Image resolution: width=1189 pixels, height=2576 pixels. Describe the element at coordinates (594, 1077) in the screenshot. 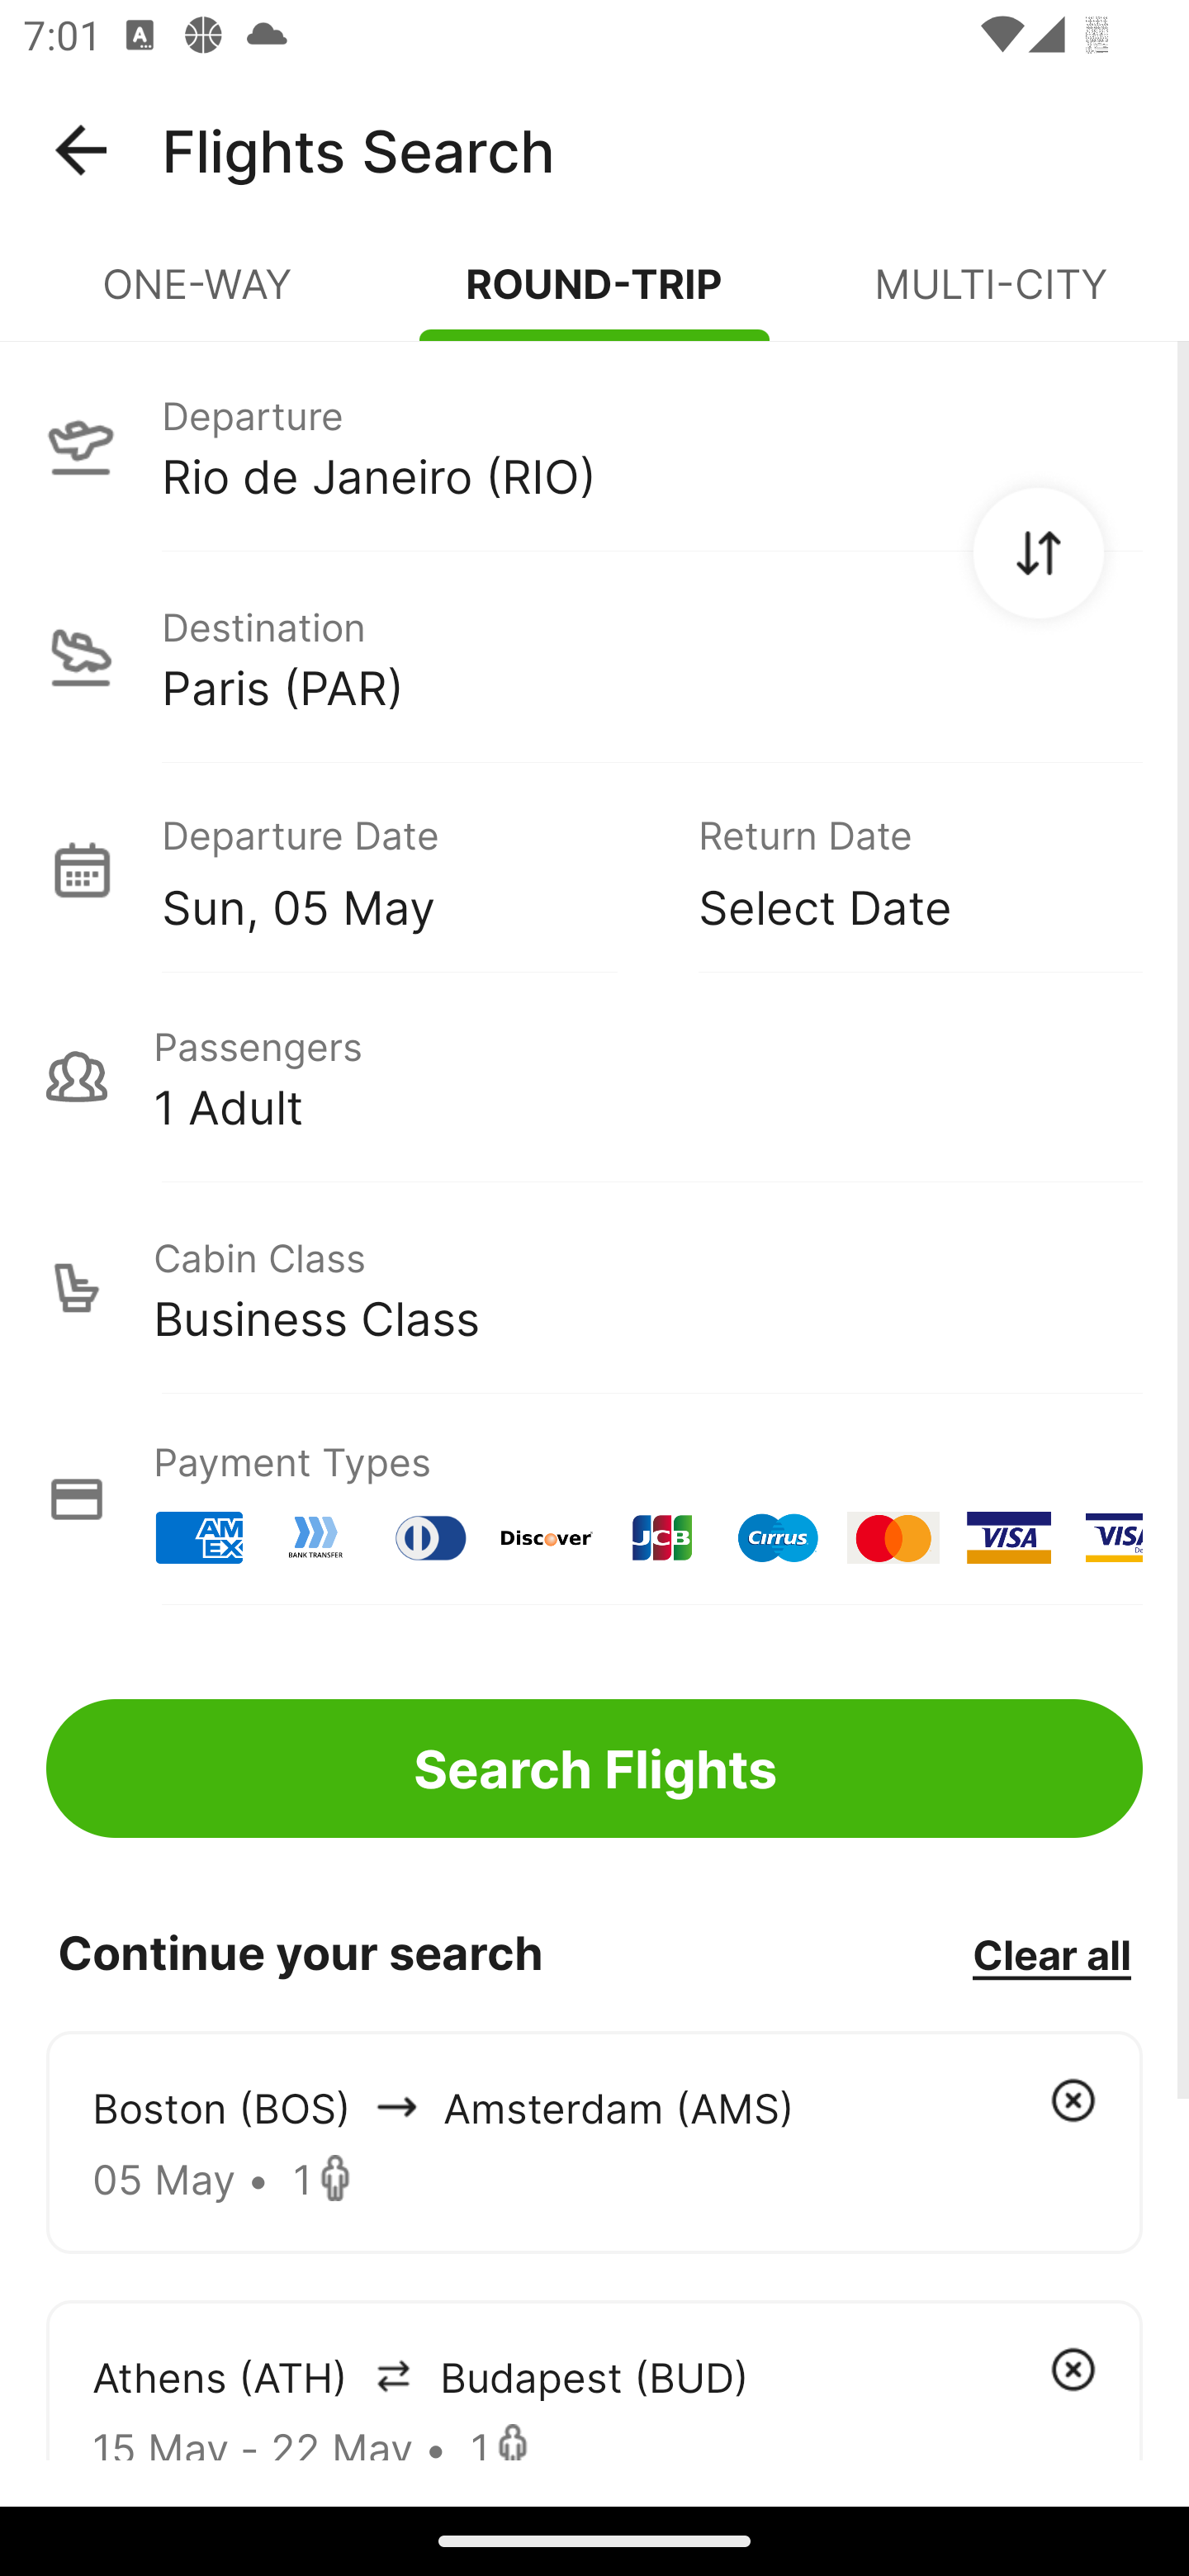

I see `Passengers 1 Adult` at that location.